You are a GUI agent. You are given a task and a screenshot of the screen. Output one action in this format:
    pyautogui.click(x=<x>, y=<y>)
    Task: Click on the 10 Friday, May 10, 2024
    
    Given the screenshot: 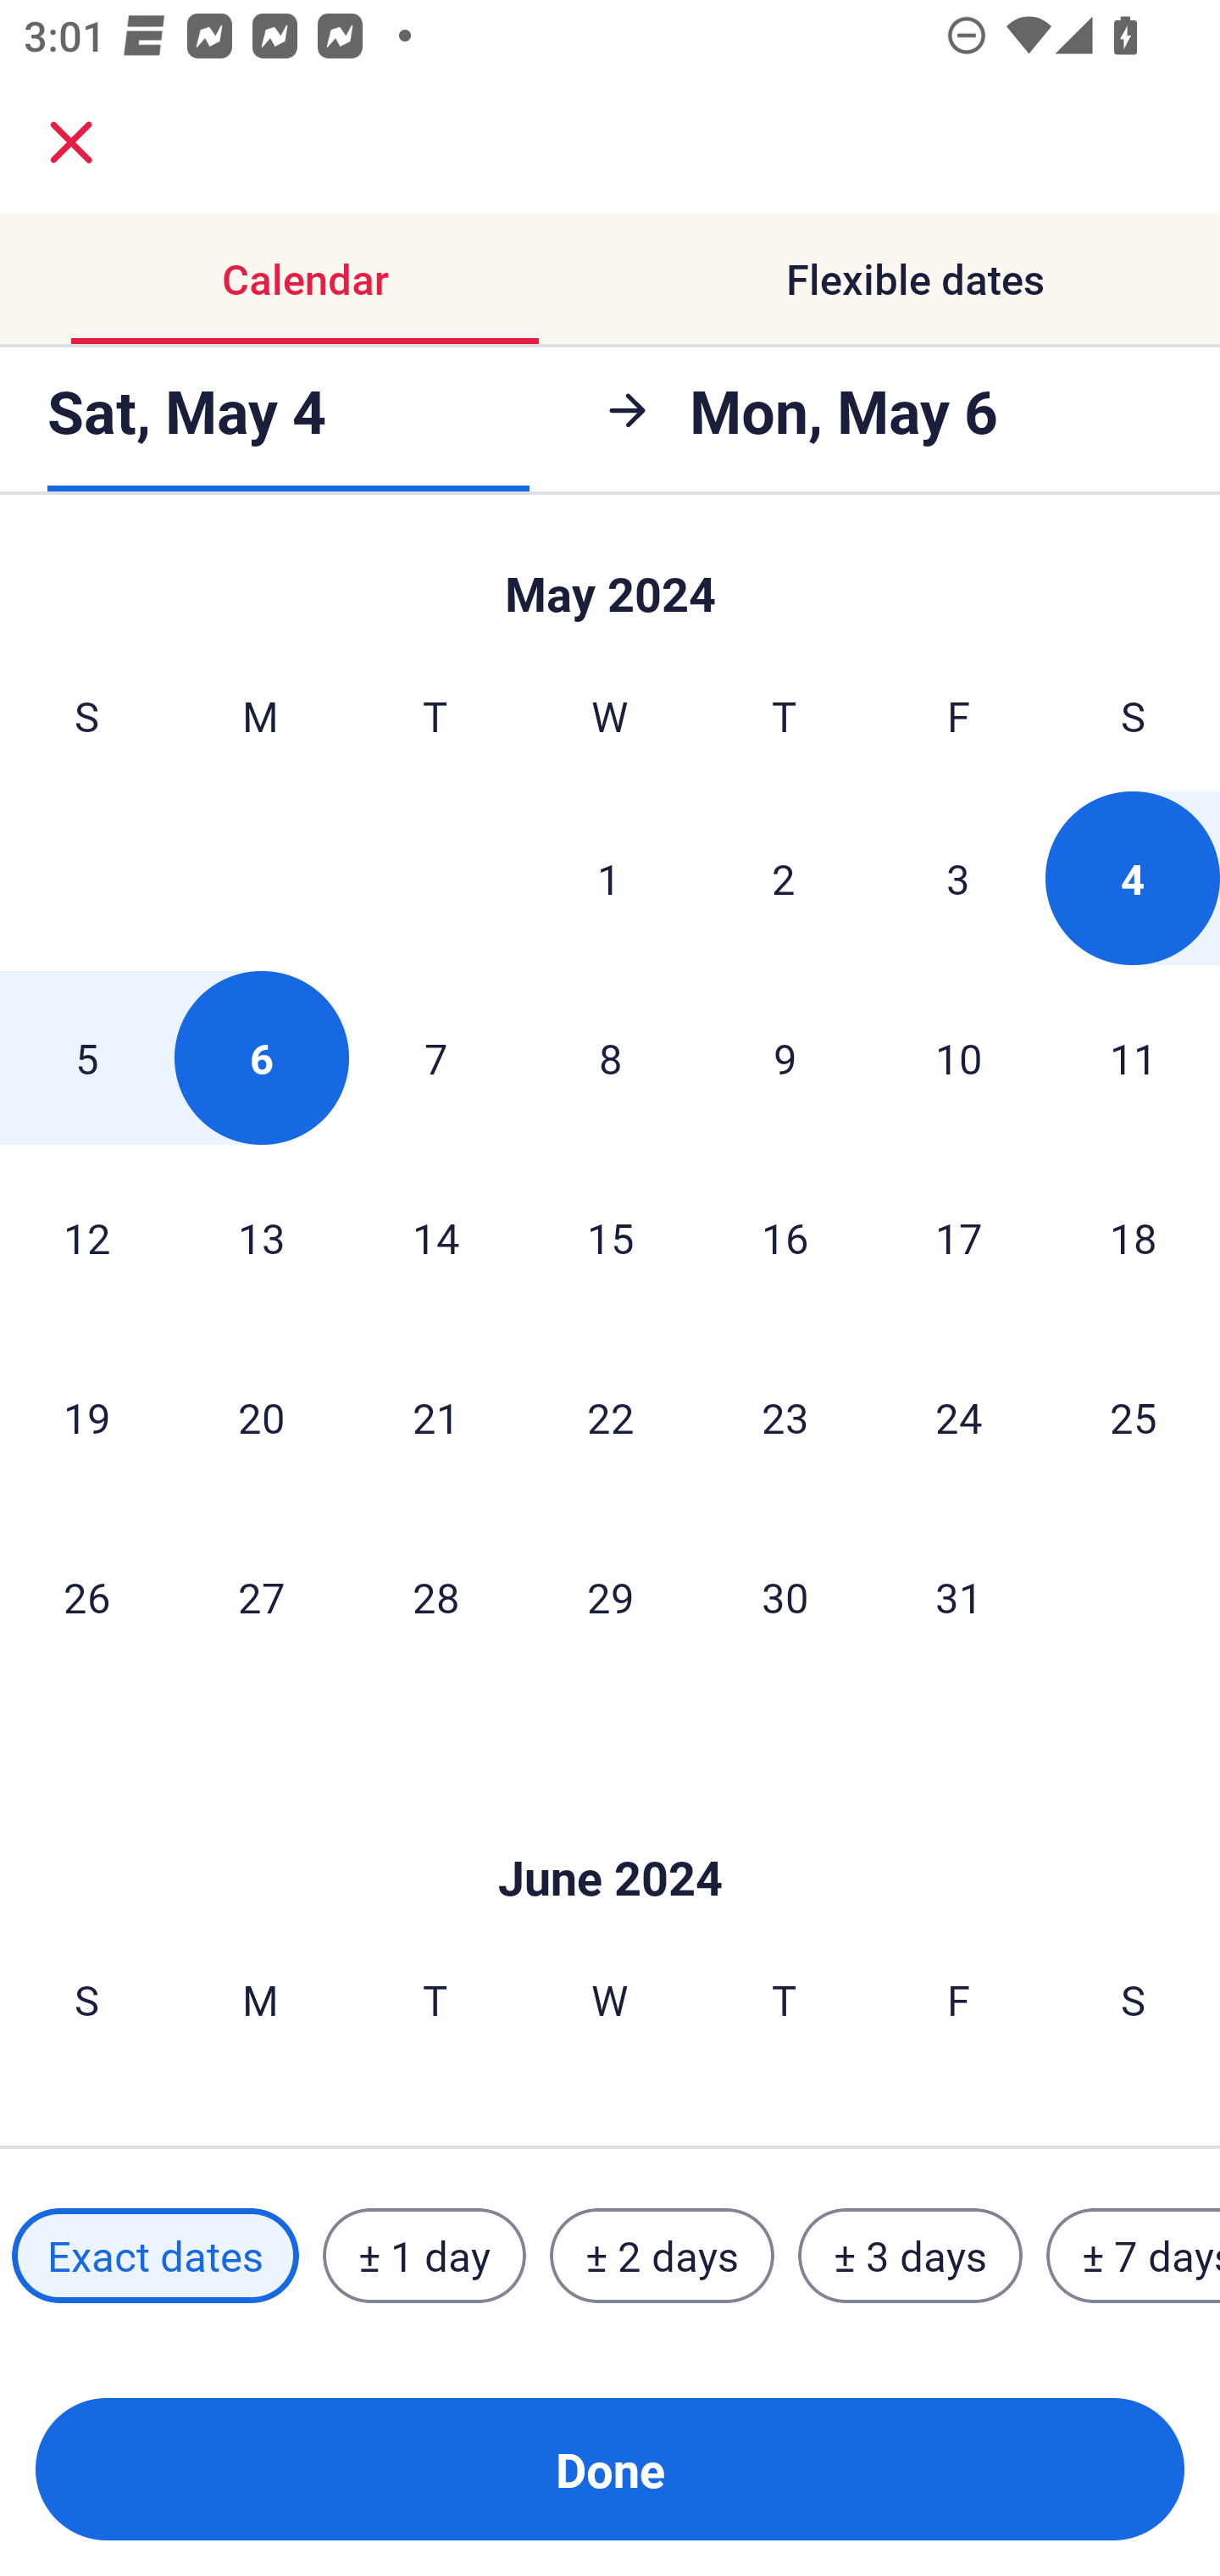 What is the action you would take?
    pyautogui.click(x=959, y=1058)
    